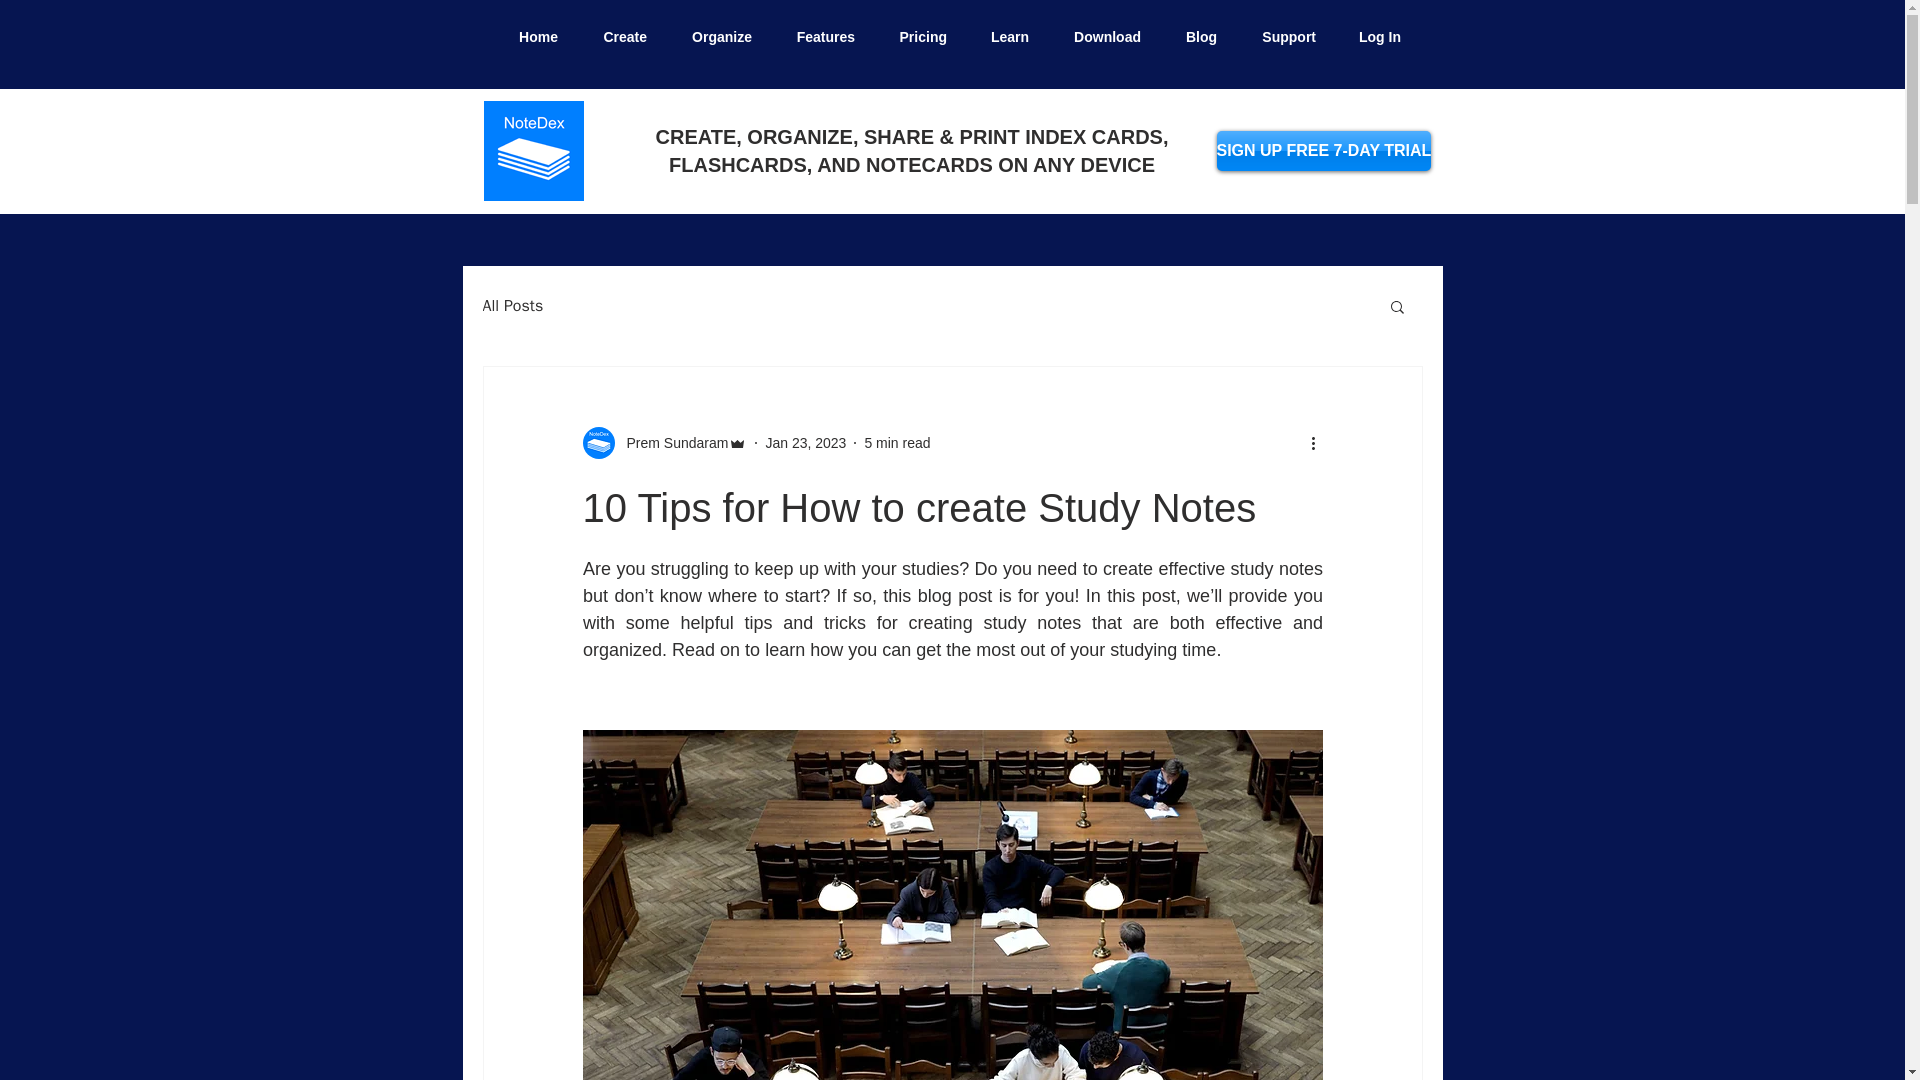  I want to click on Jan 23, 2023, so click(805, 442).